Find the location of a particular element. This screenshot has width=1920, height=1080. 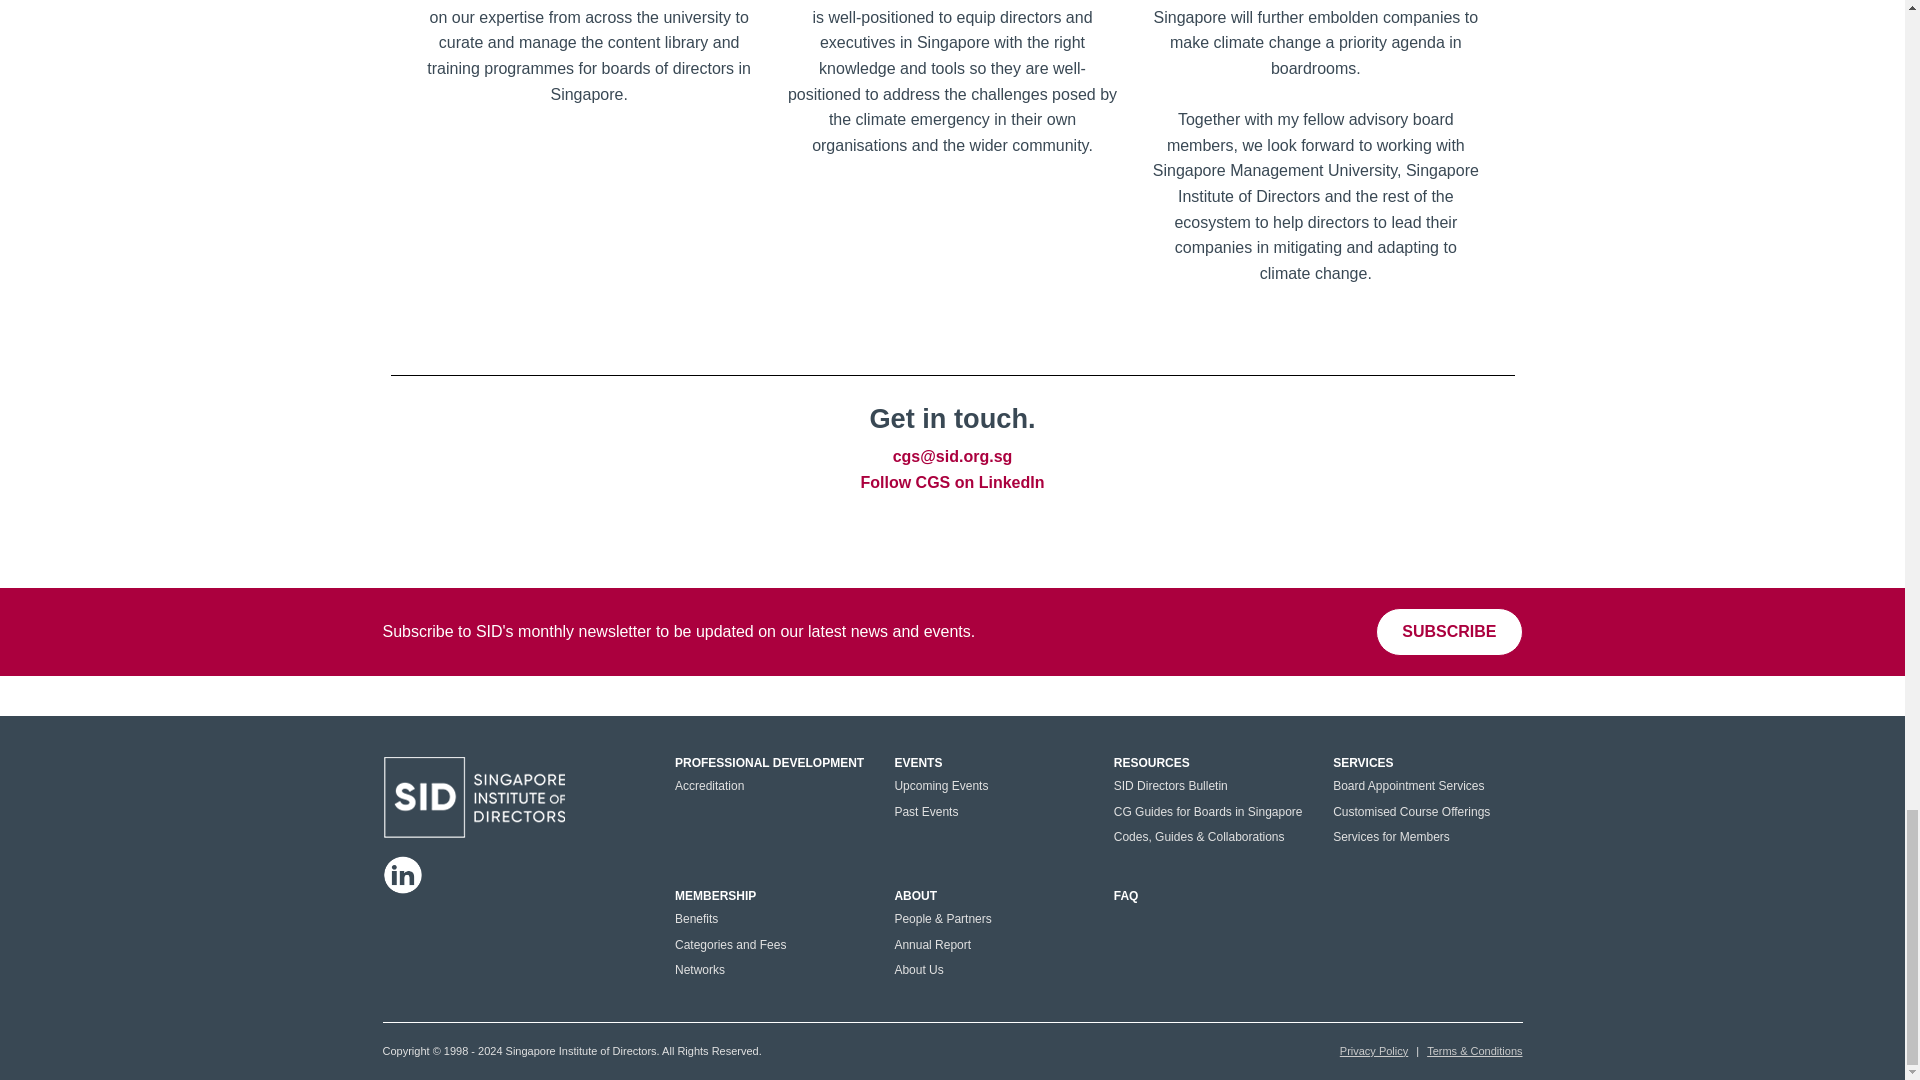

SUBSCRIBE is located at coordinates (1449, 632).